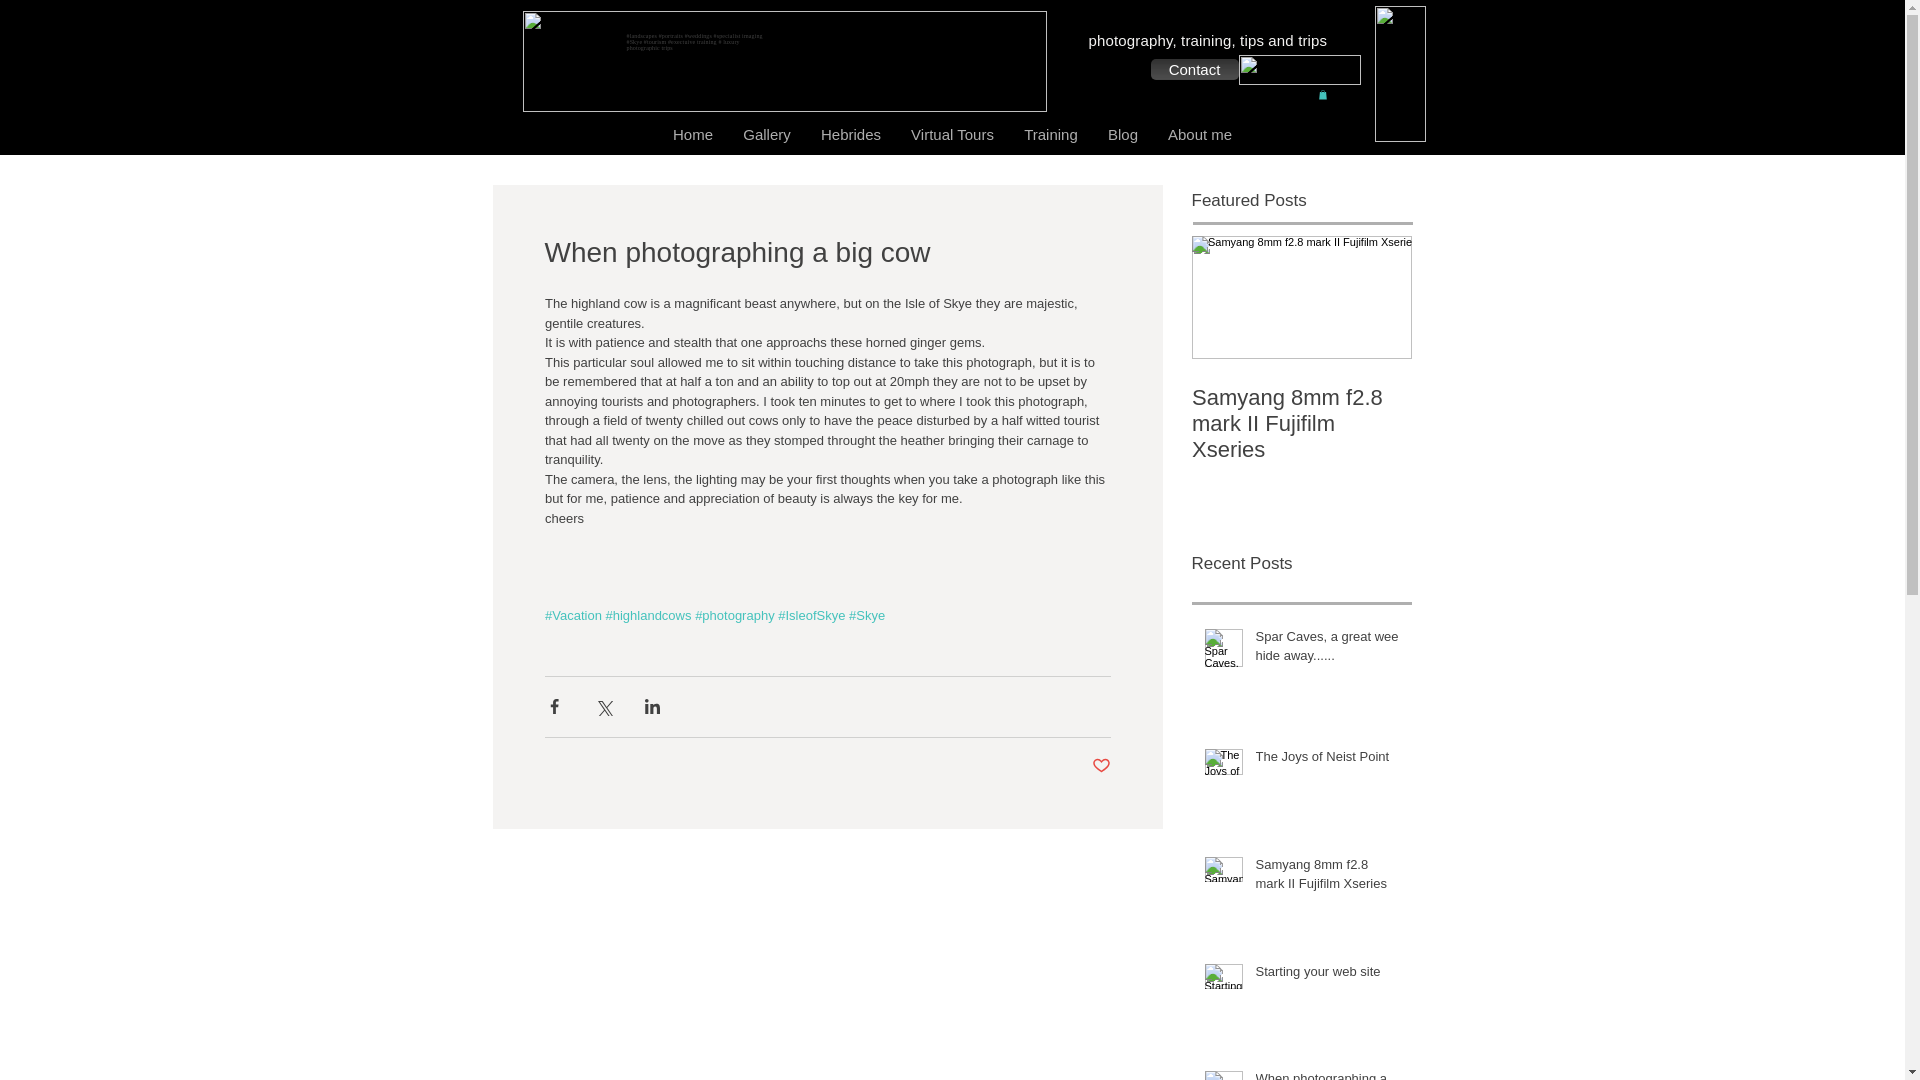 This screenshot has height=1080, width=1920. I want to click on Training, so click(1050, 134).